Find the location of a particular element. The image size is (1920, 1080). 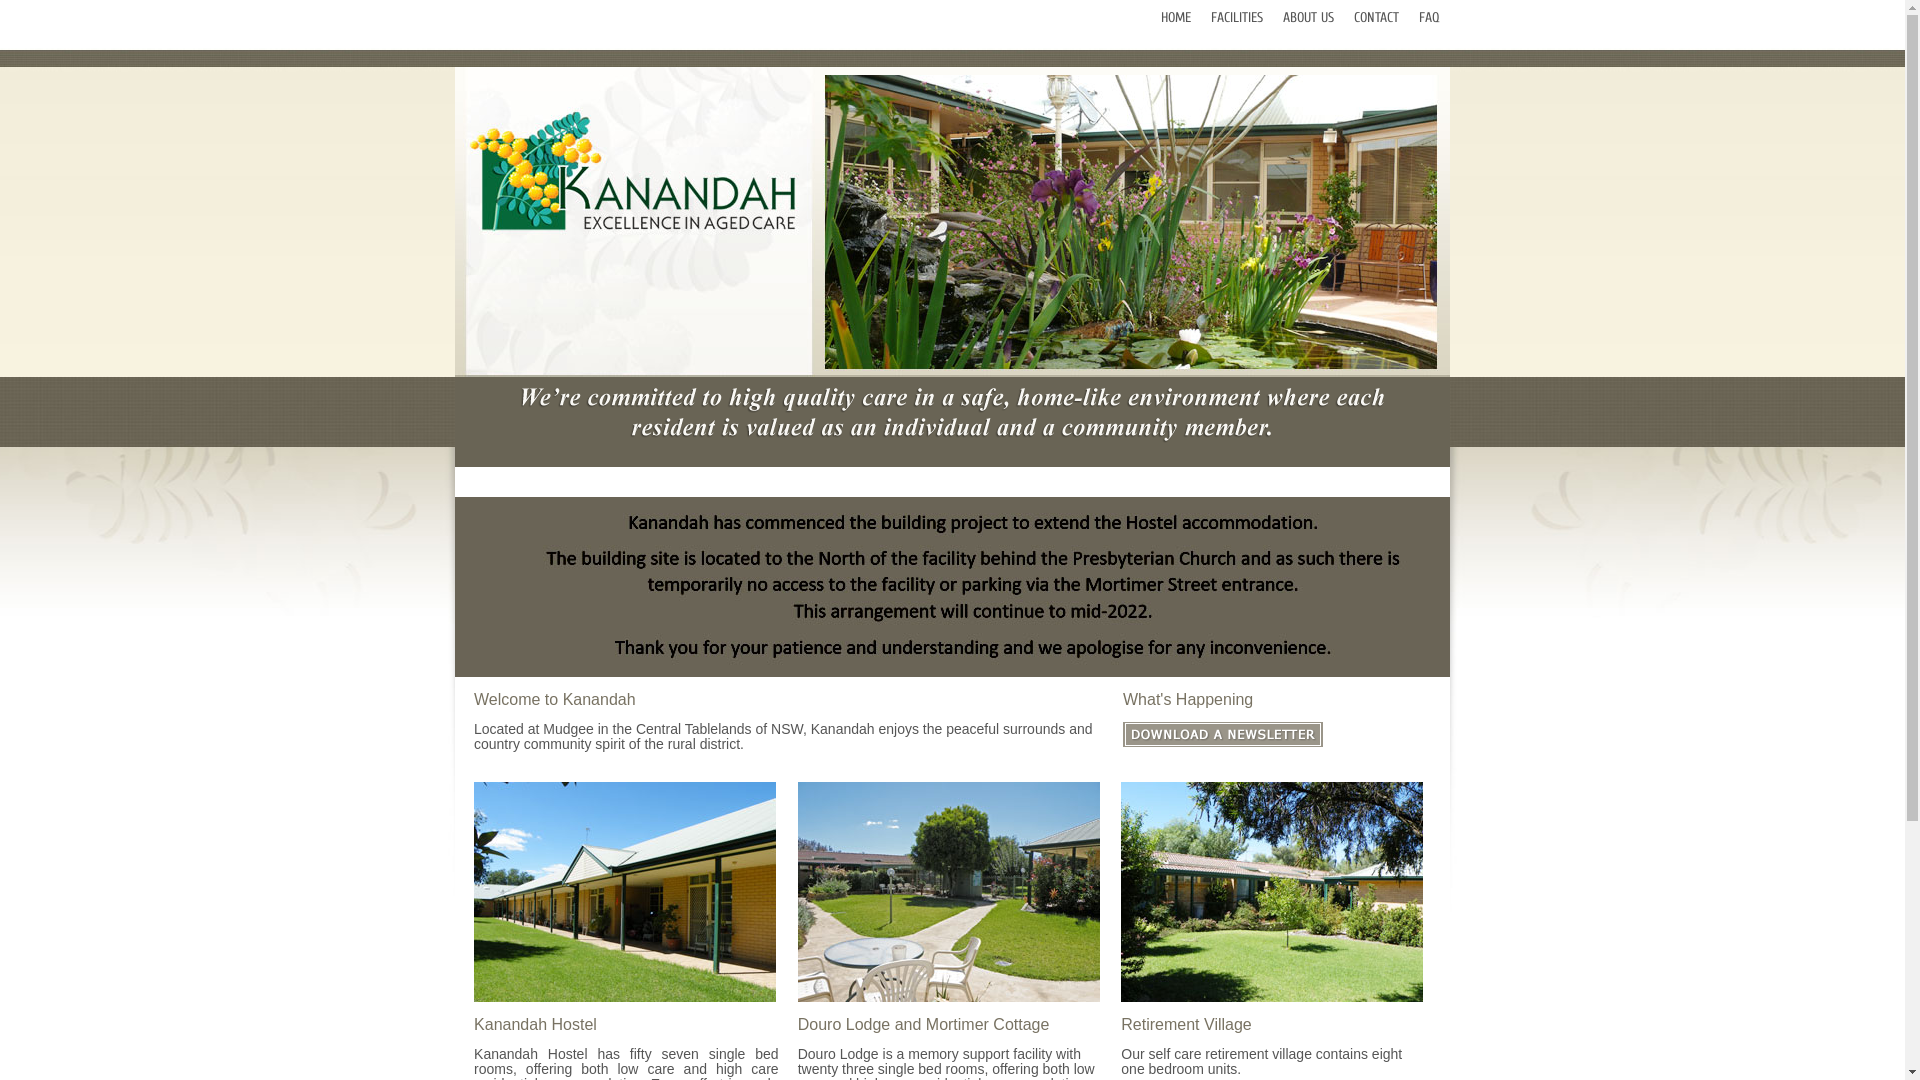

CONTACT is located at coordinates (1376, 18).